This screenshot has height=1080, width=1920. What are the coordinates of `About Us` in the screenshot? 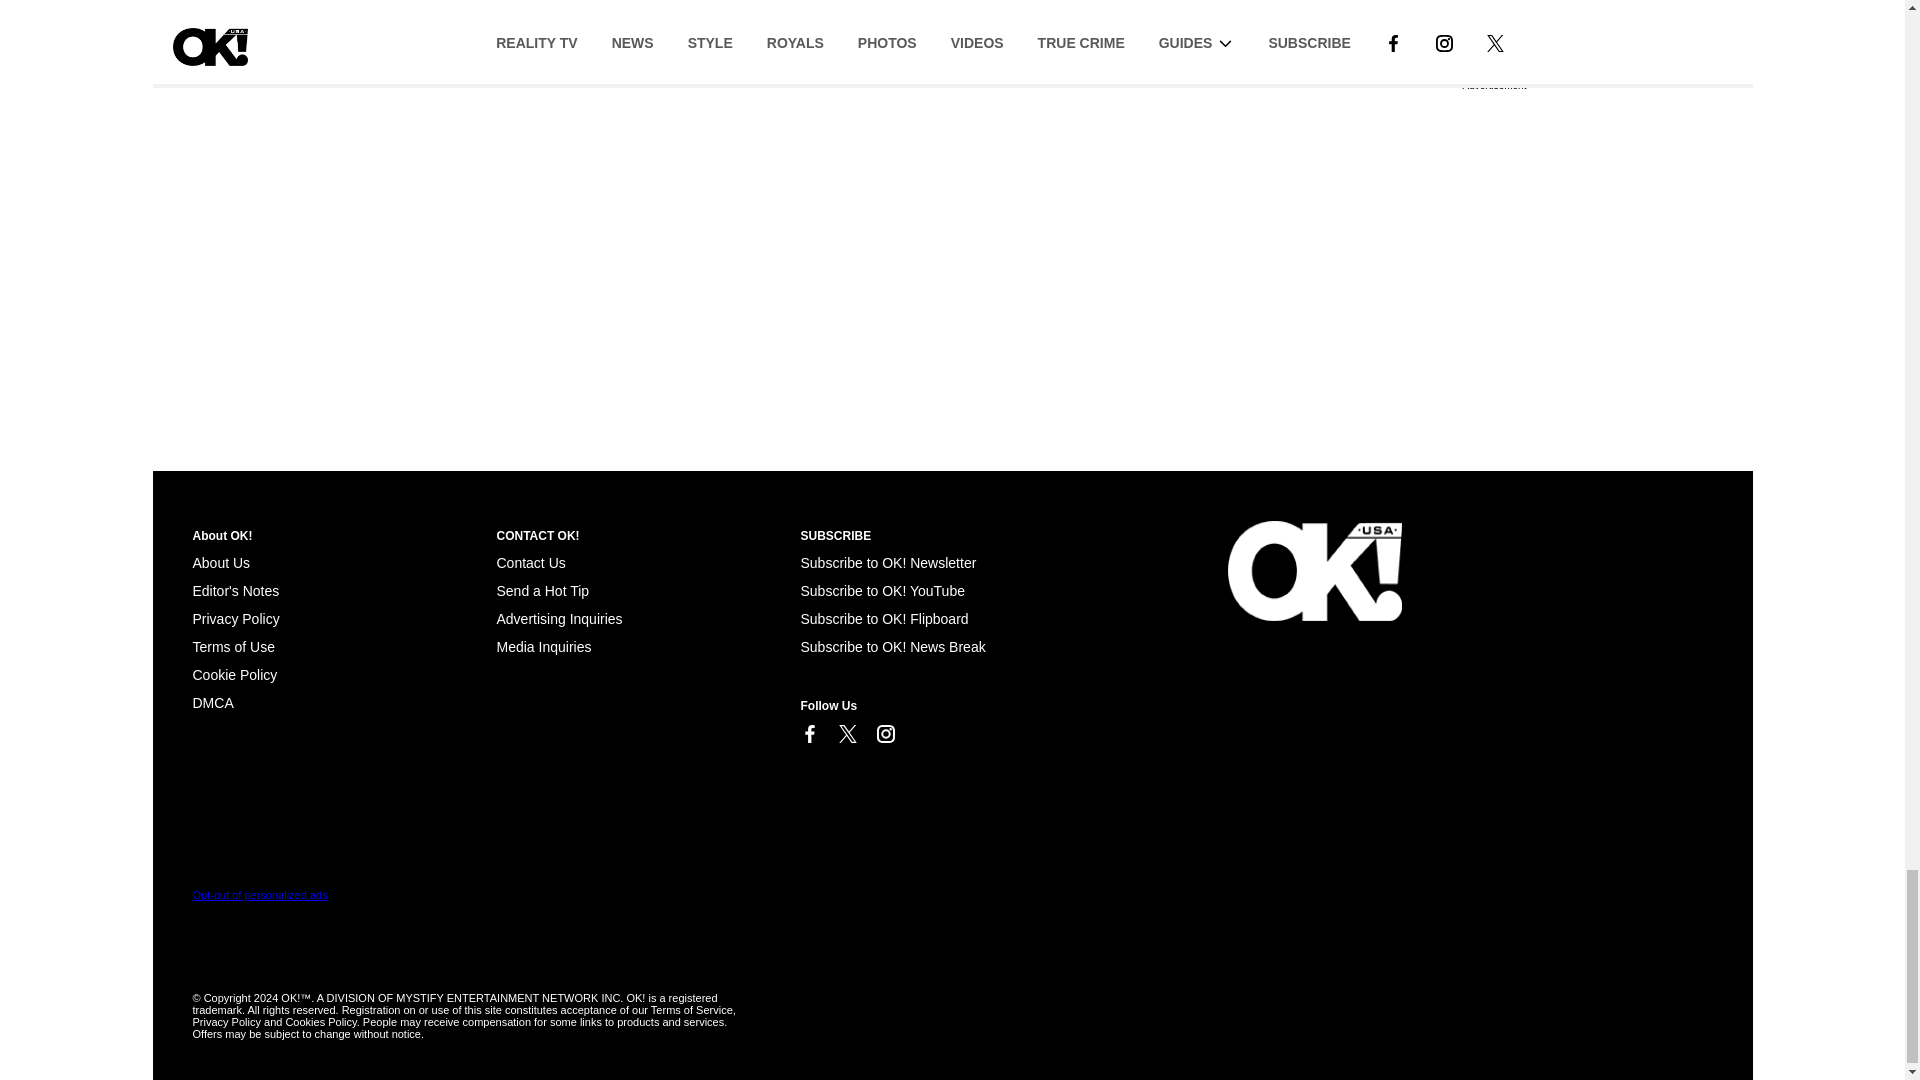 It's located at (220, 563).